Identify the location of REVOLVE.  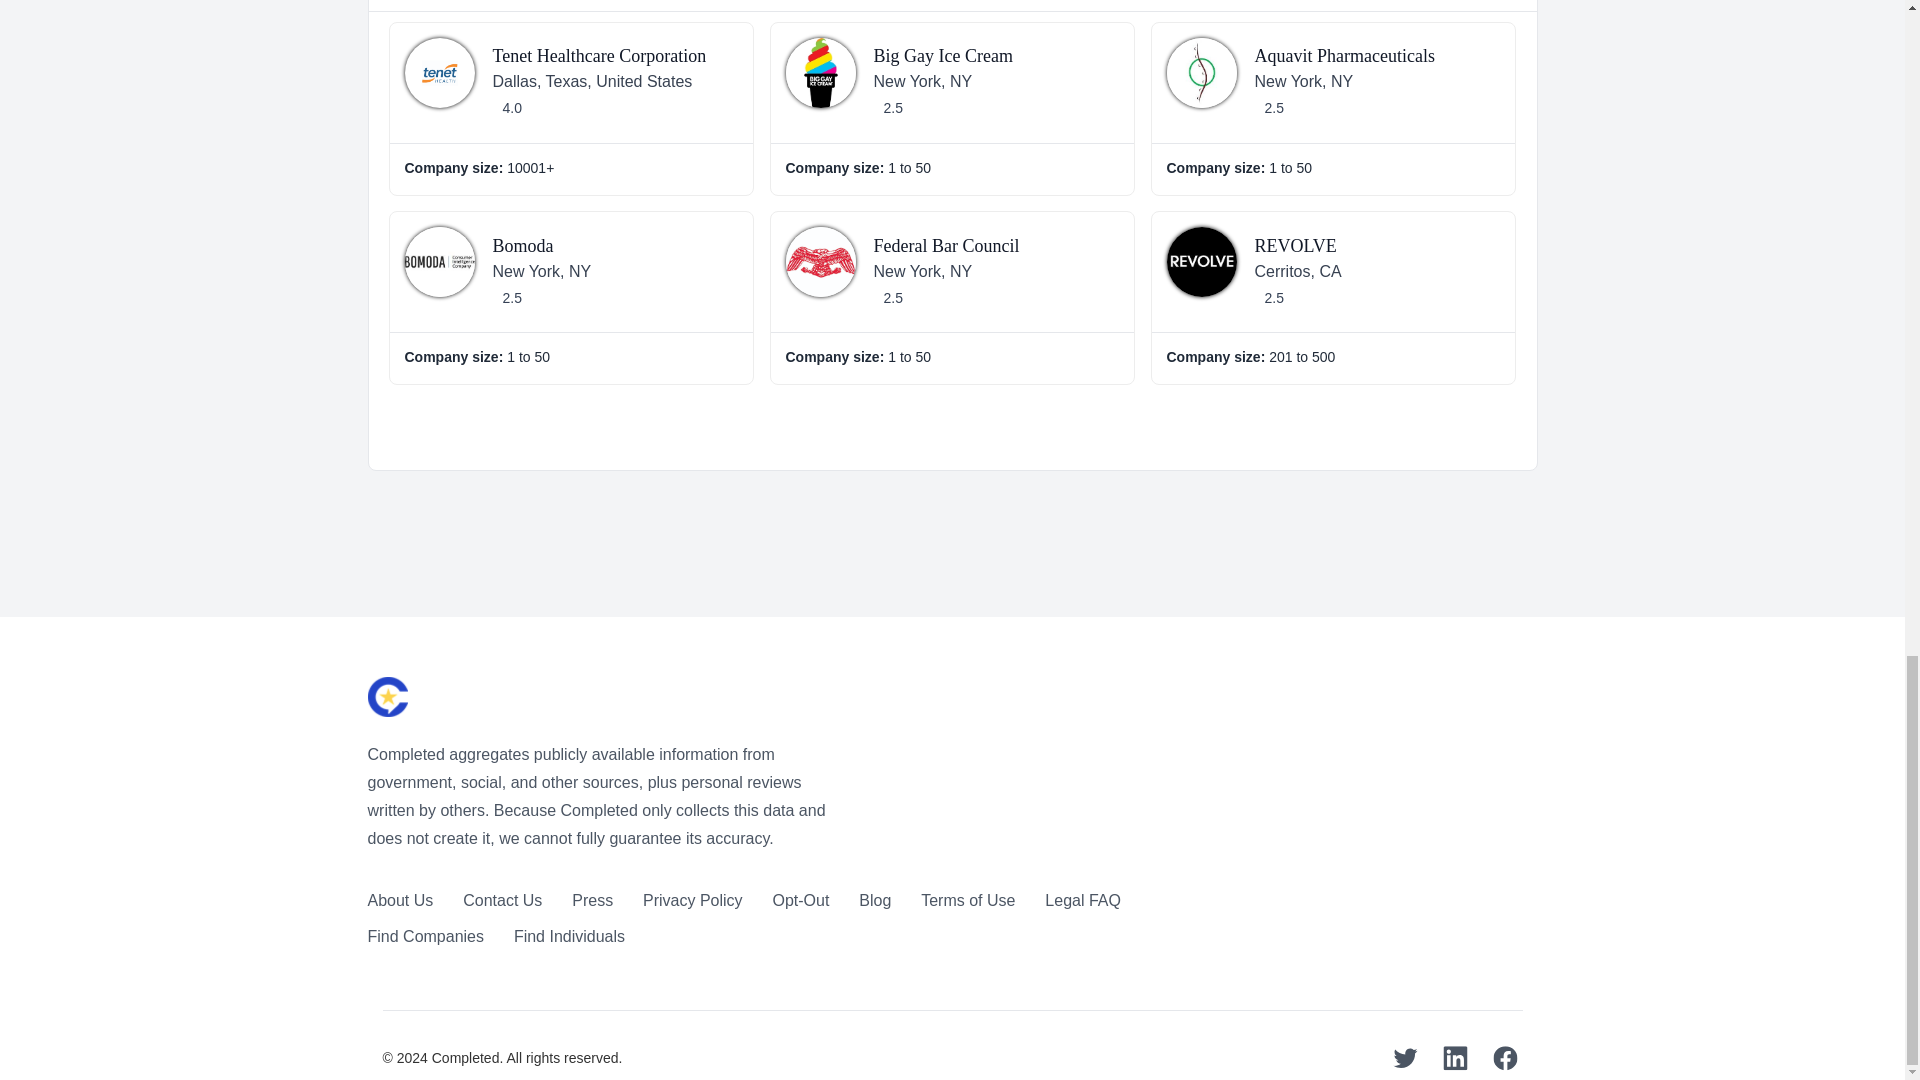
(1294, 246).